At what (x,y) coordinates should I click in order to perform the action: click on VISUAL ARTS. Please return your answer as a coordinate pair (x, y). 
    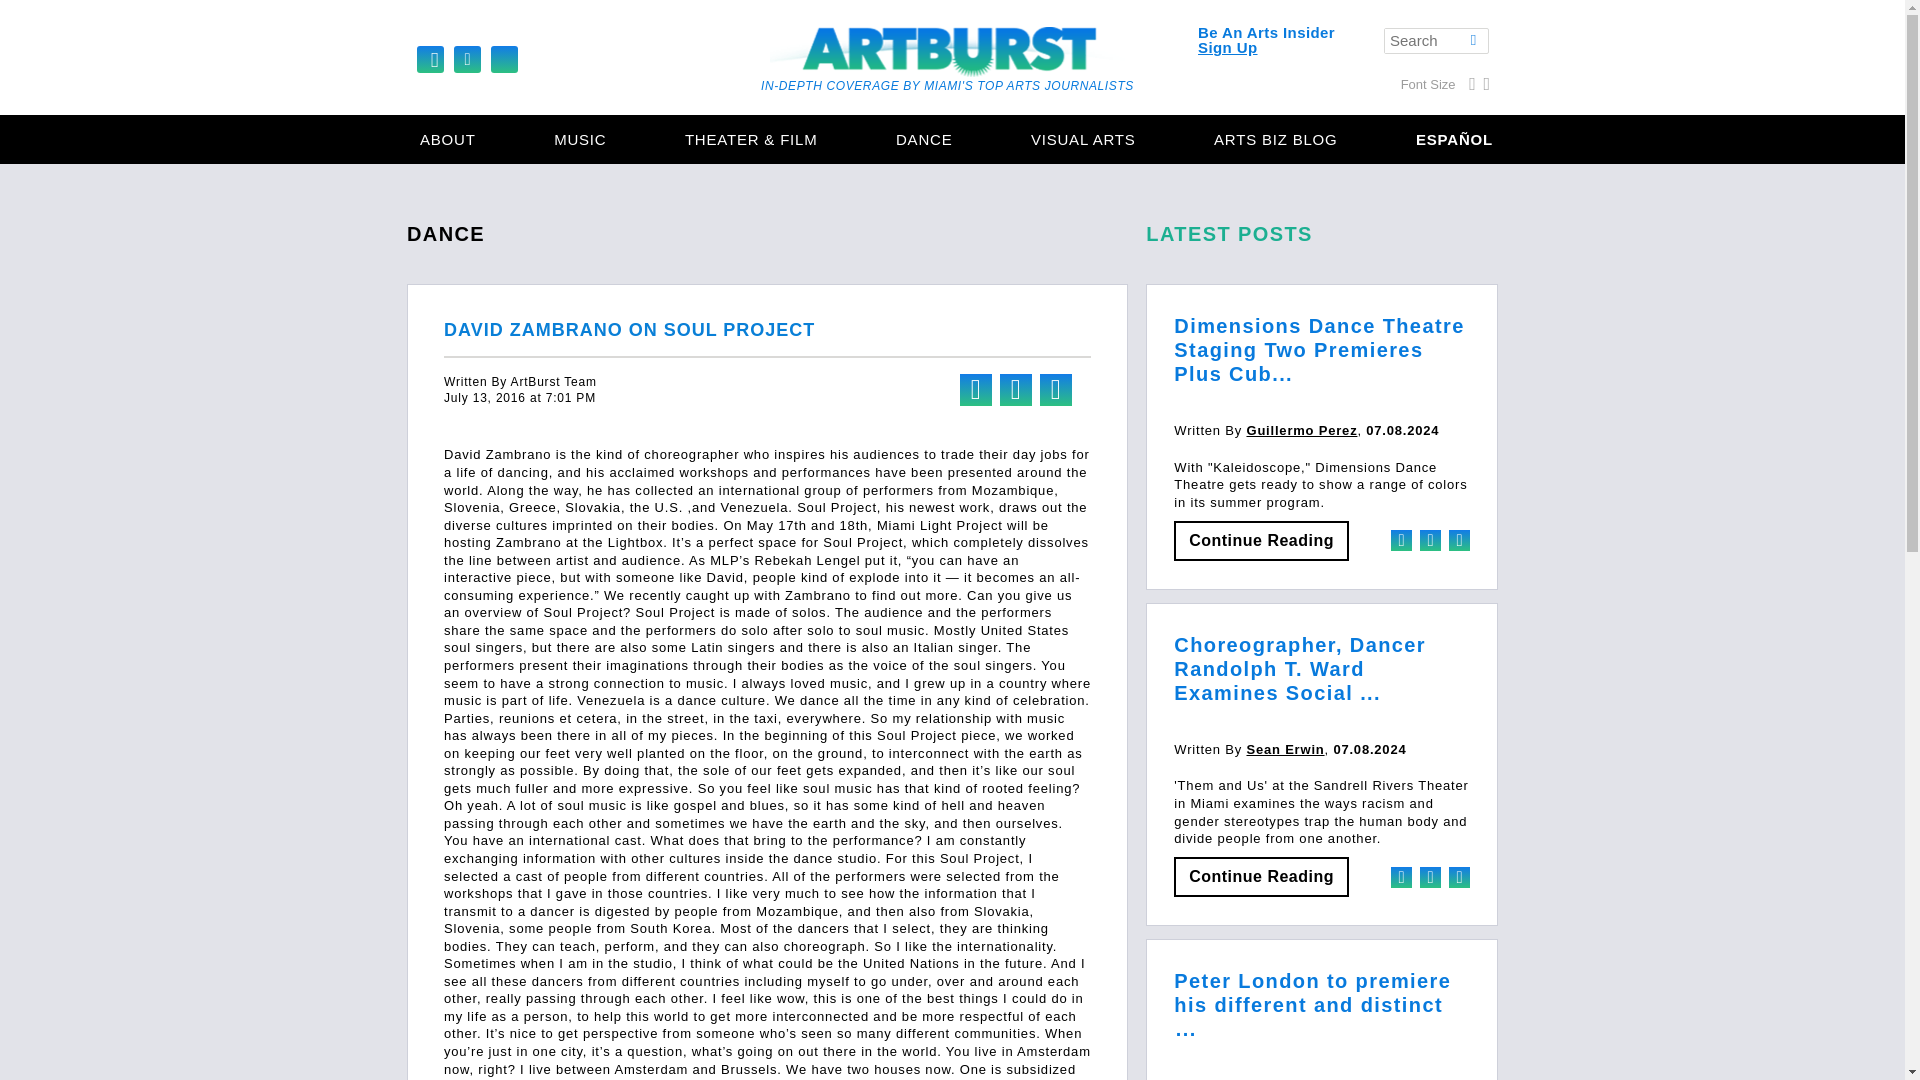
    Looking at the image, I should click on (1082, 140).